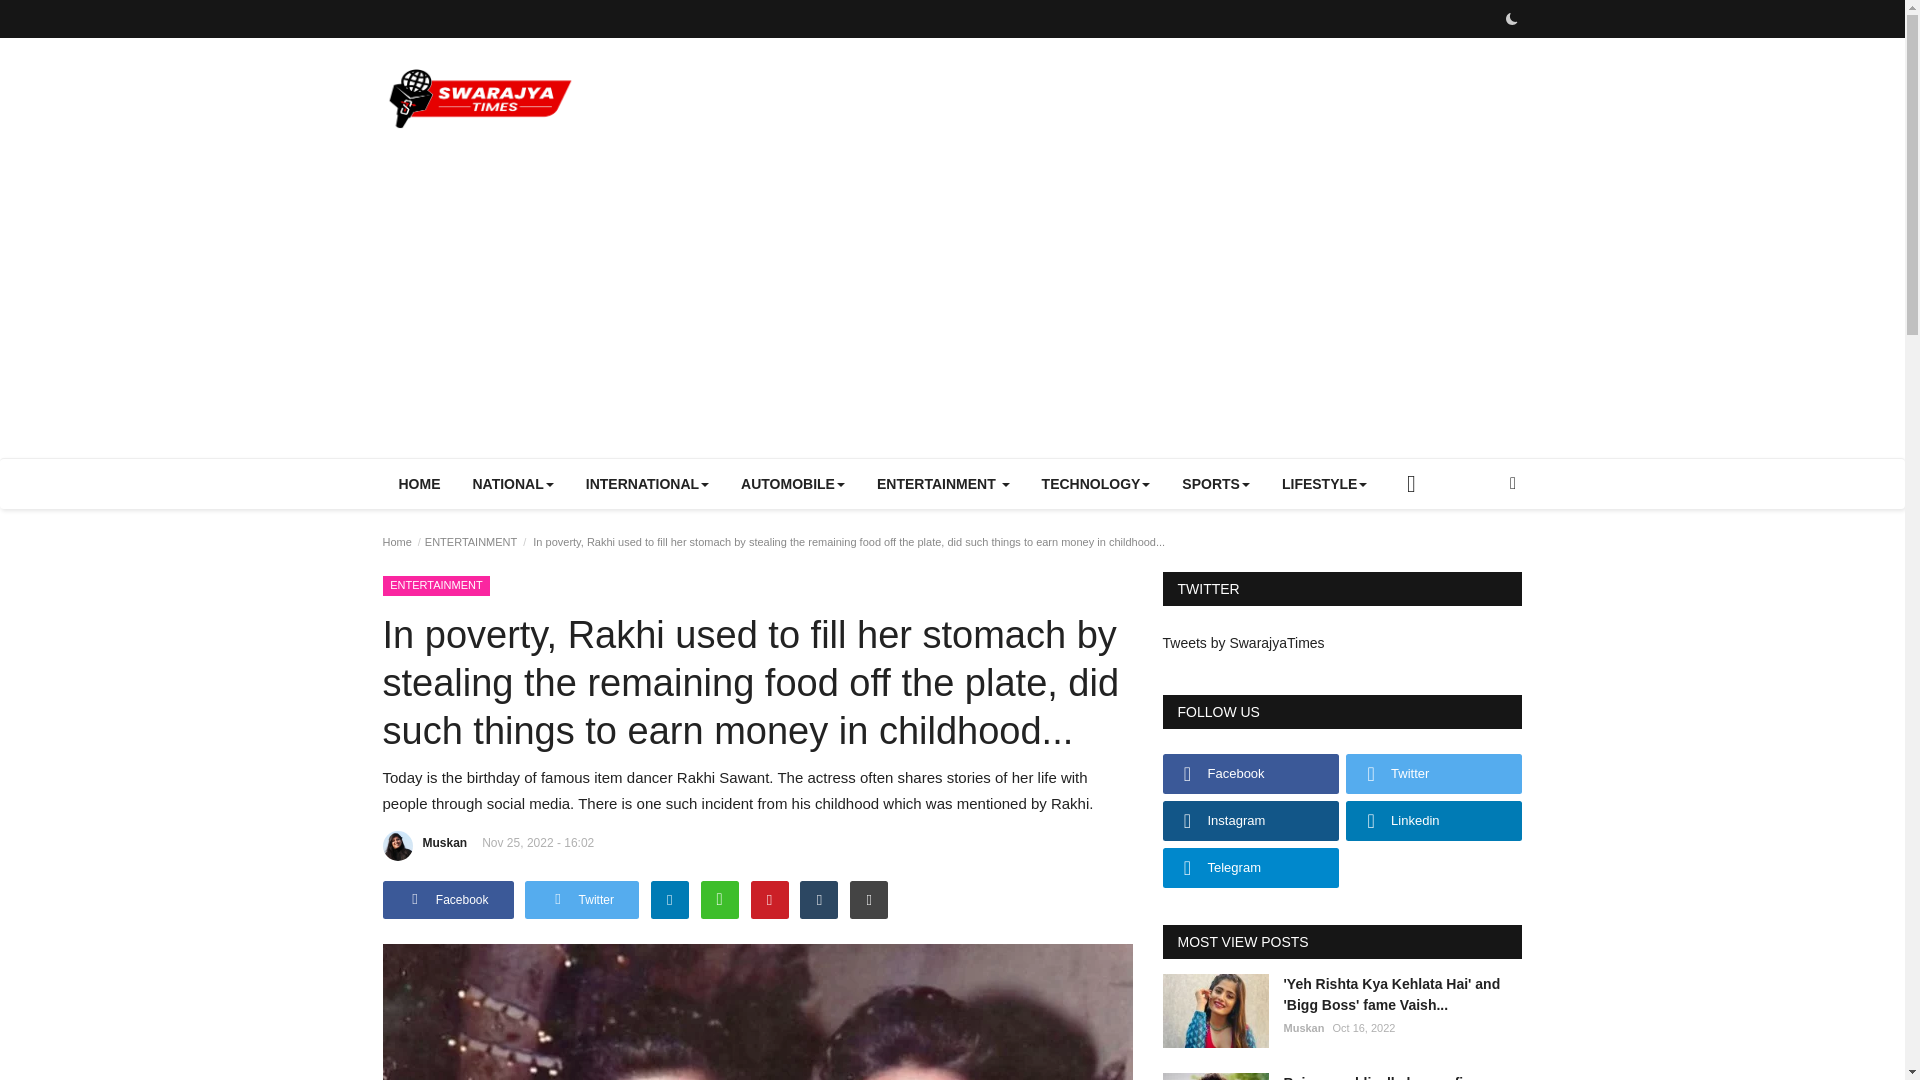 This screenshot has height=1080, width=1920. I want to click on NATIONAL, so click(512, 484).